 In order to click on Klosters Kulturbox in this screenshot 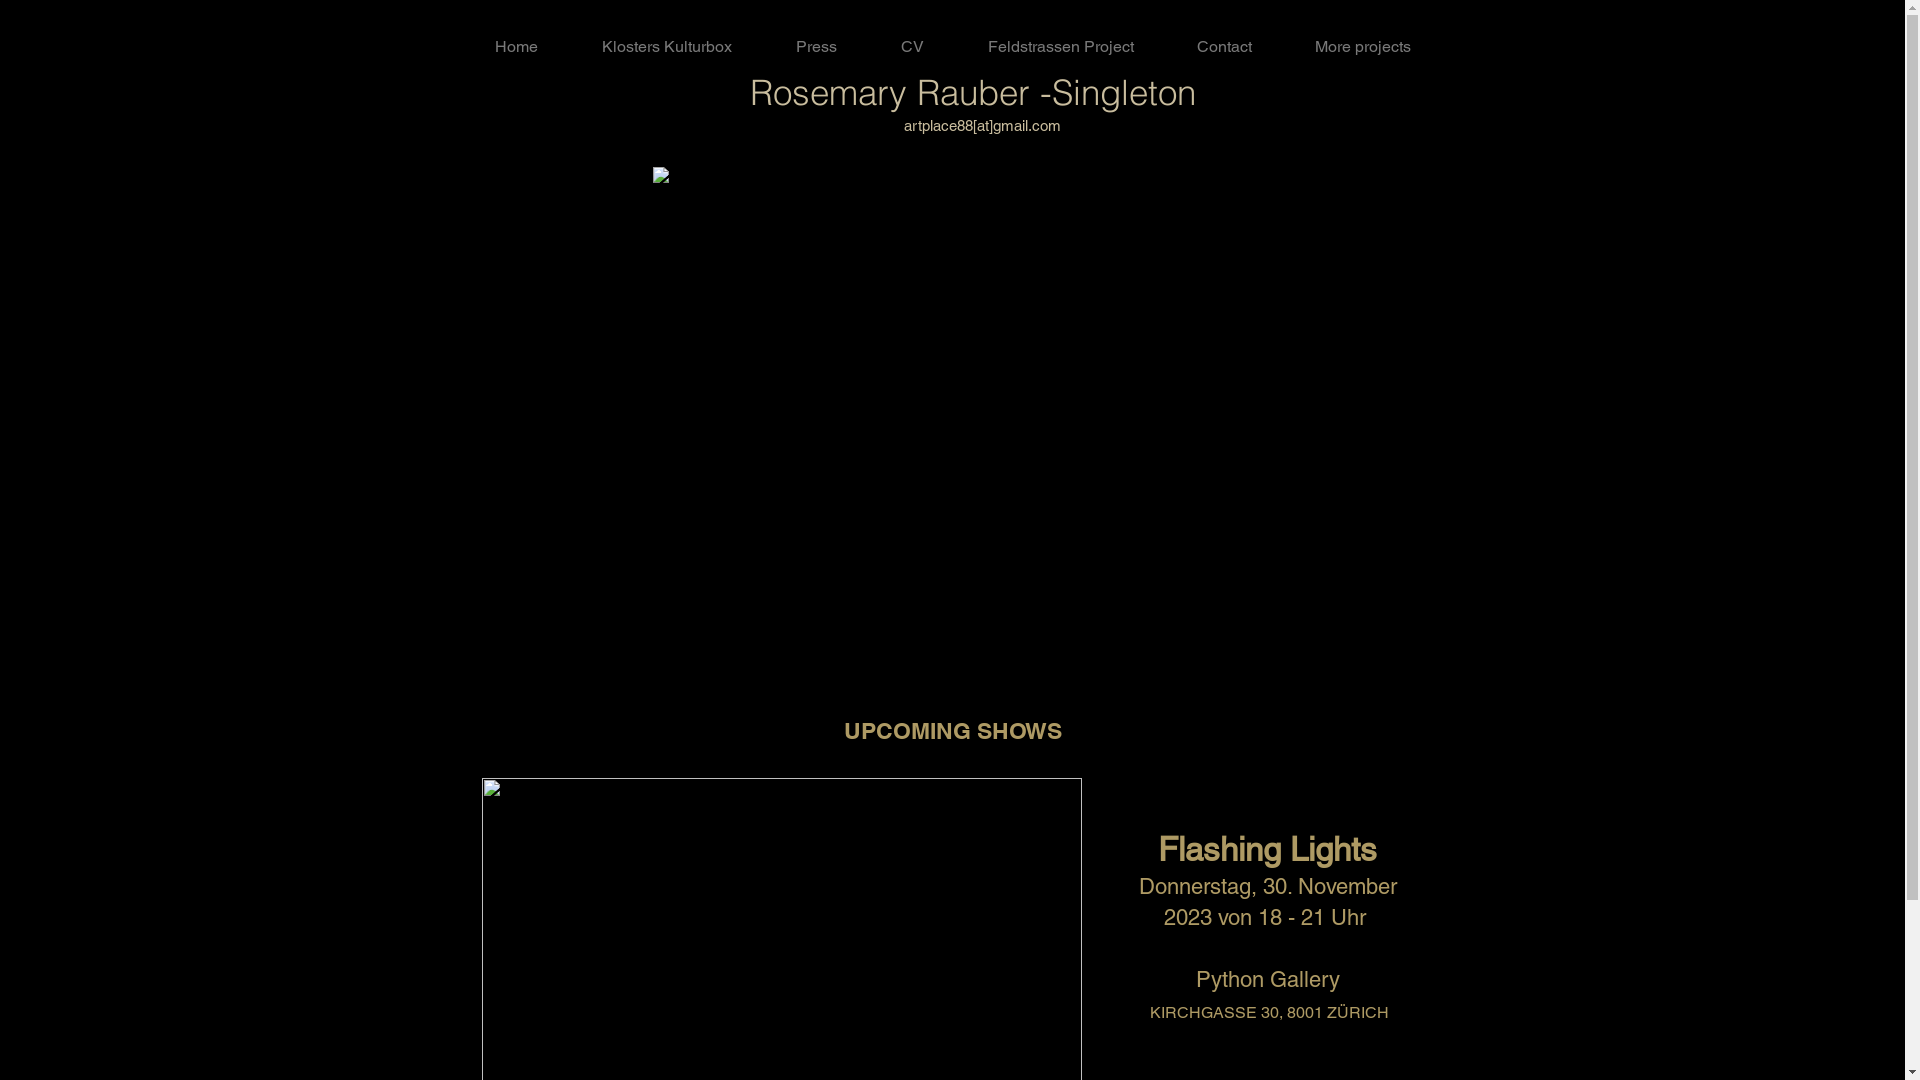, I will do `click(667, 47)`.